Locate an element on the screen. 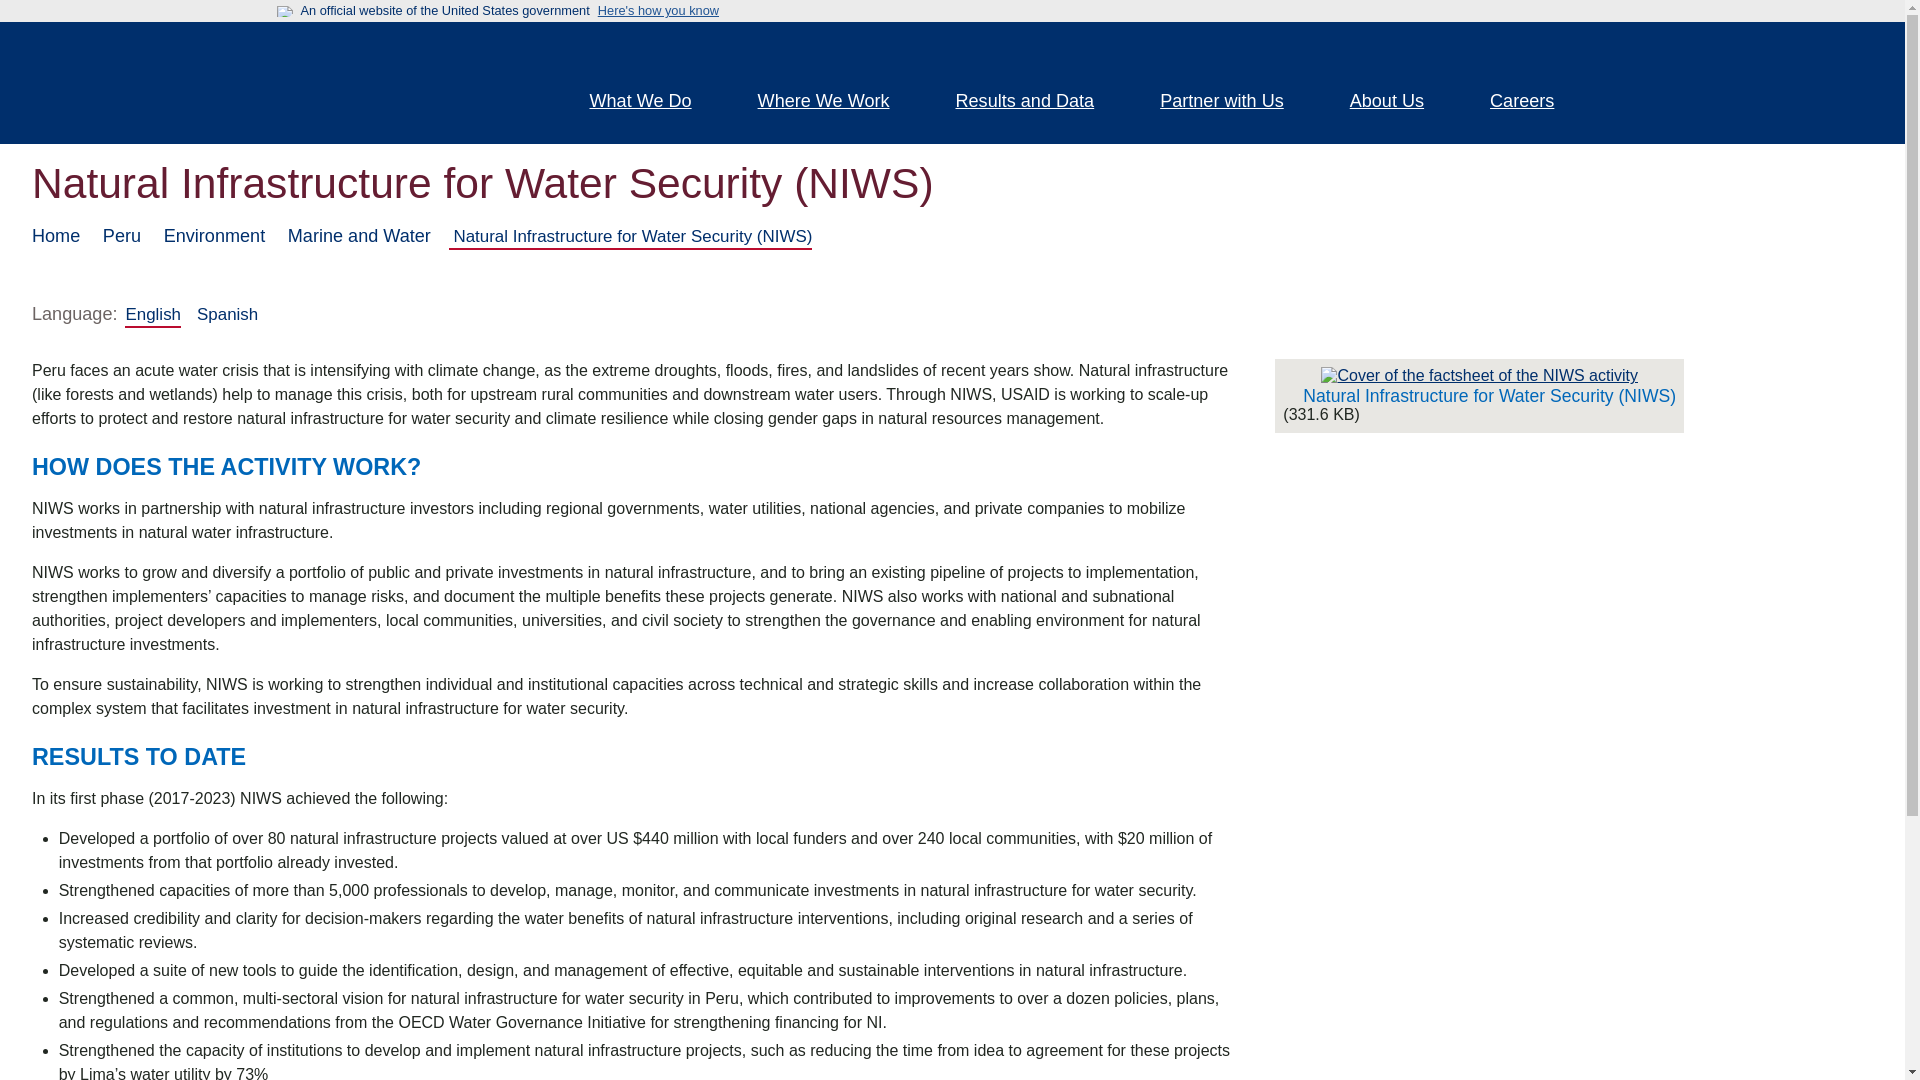 The height and width of the screenshot is (1080, 1920). About Us is located at coordinates (1398, 103).